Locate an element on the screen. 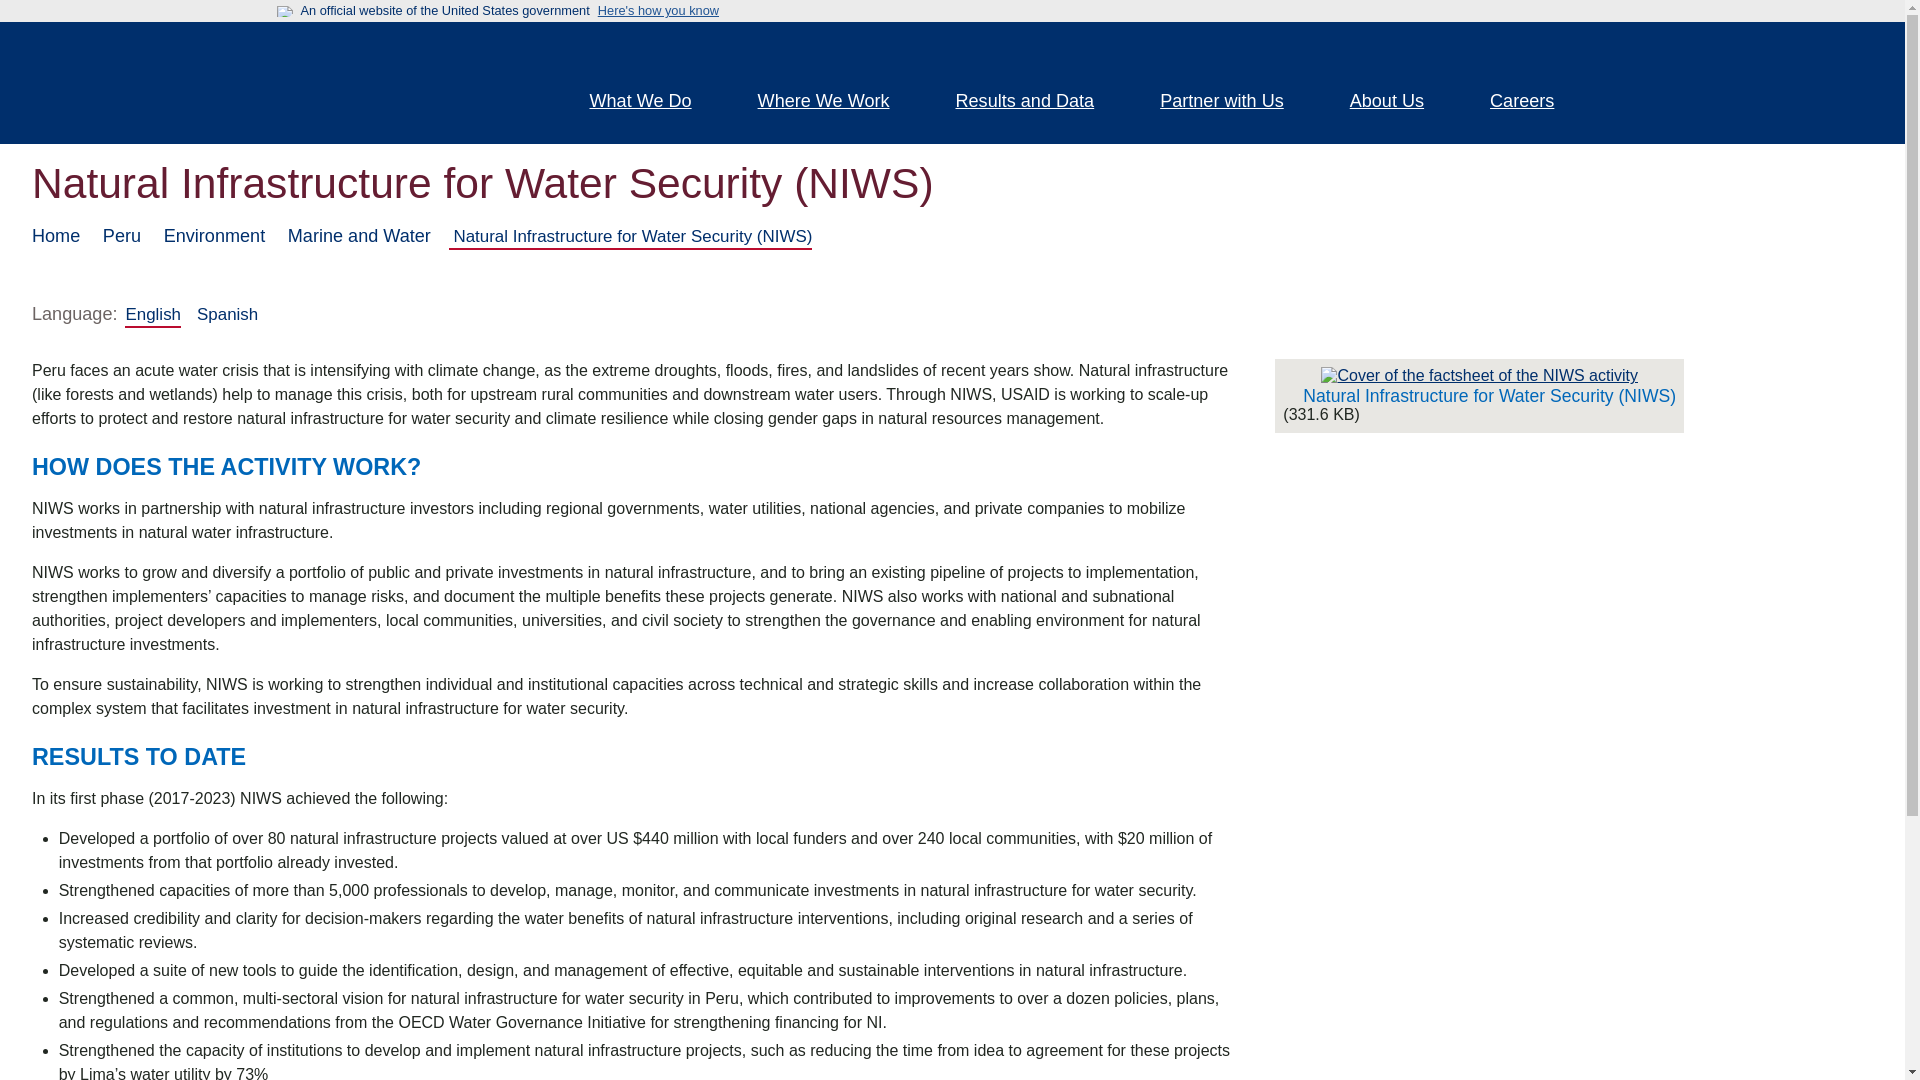 The height and width of the screenshot is (1080, 1920). About Us is located at coordinates (1398, 103).